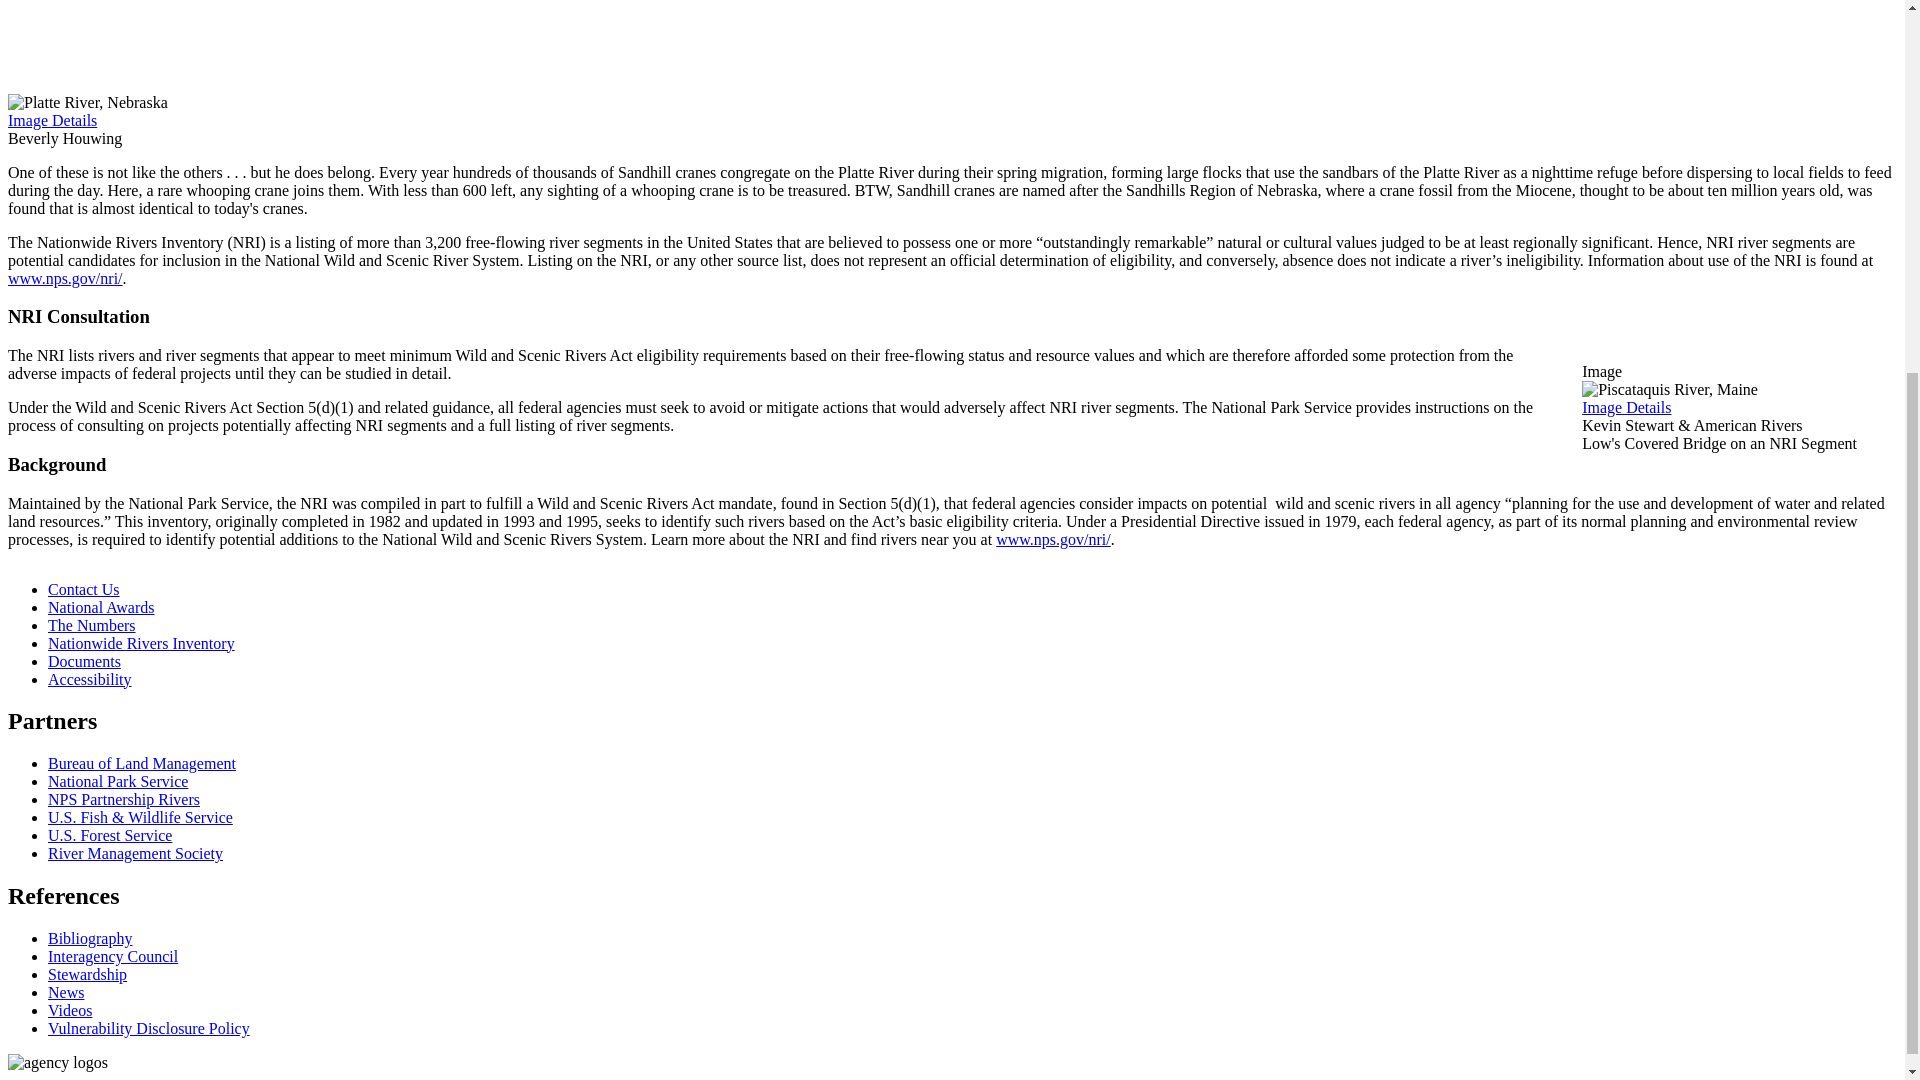 The height and width of the screenshot is (1080, 1920). Describe the element at coordinates (84, 661) in the screenshot. I see `Documents` at that location.